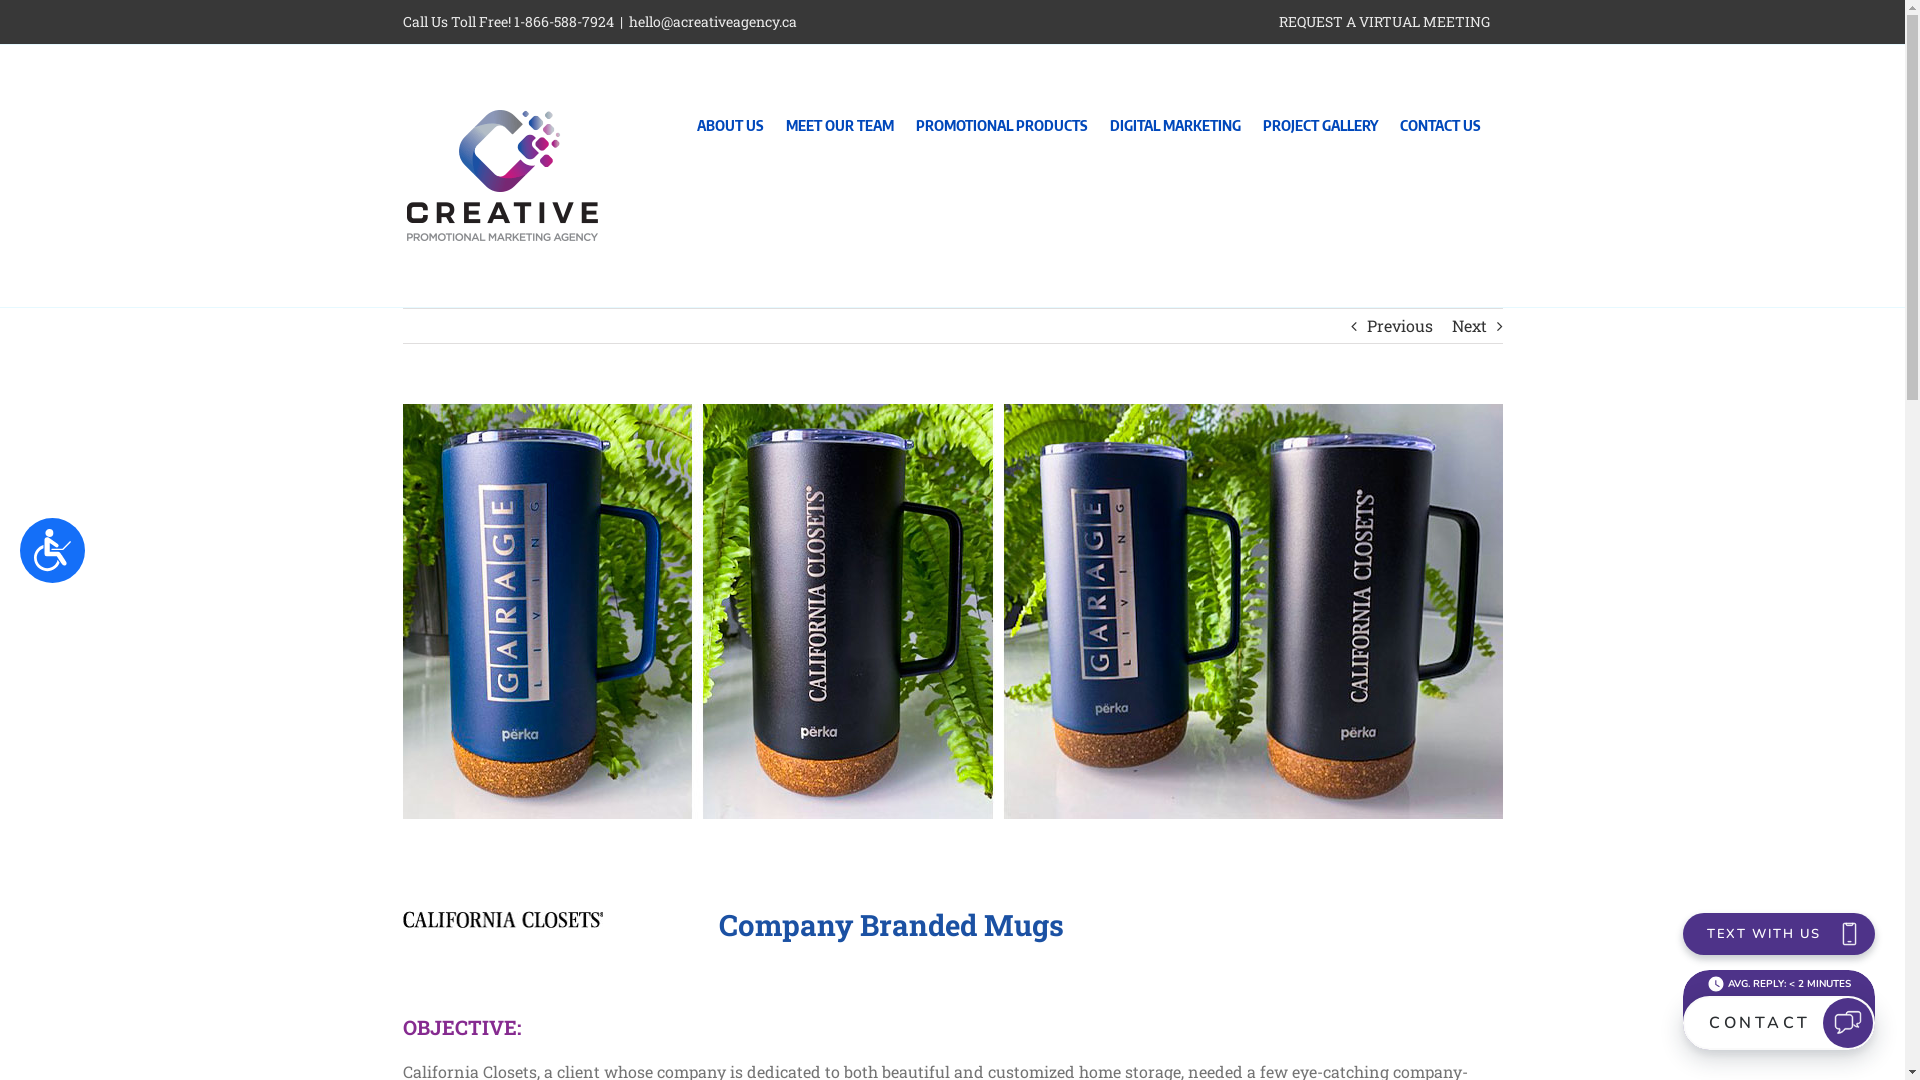 The height and width of the screenshot is (1080, 1920). What do you see at coordinates (730, 120) in the screenshot?
I see `ABOUT US` at bounding box center [730, 120].